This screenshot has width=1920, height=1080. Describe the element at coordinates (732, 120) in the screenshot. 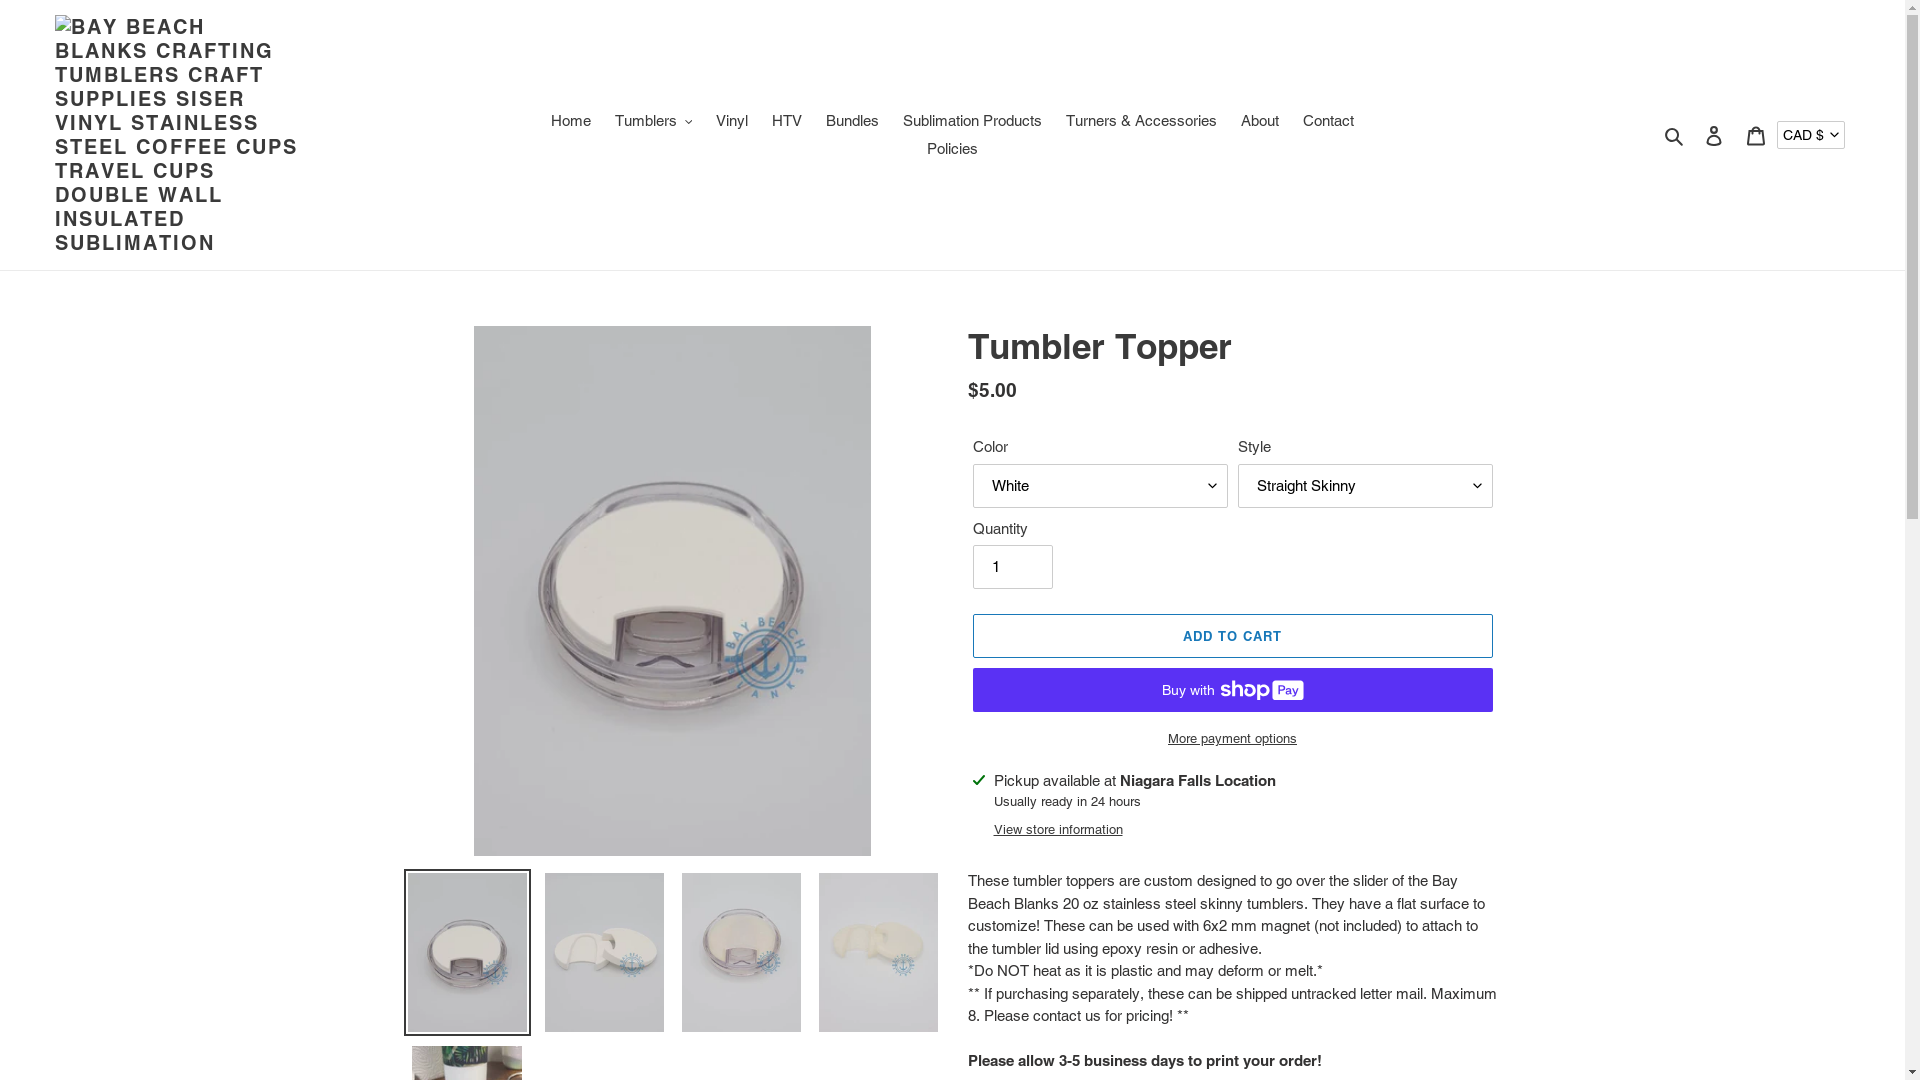

I see `Vinyl` at that location.